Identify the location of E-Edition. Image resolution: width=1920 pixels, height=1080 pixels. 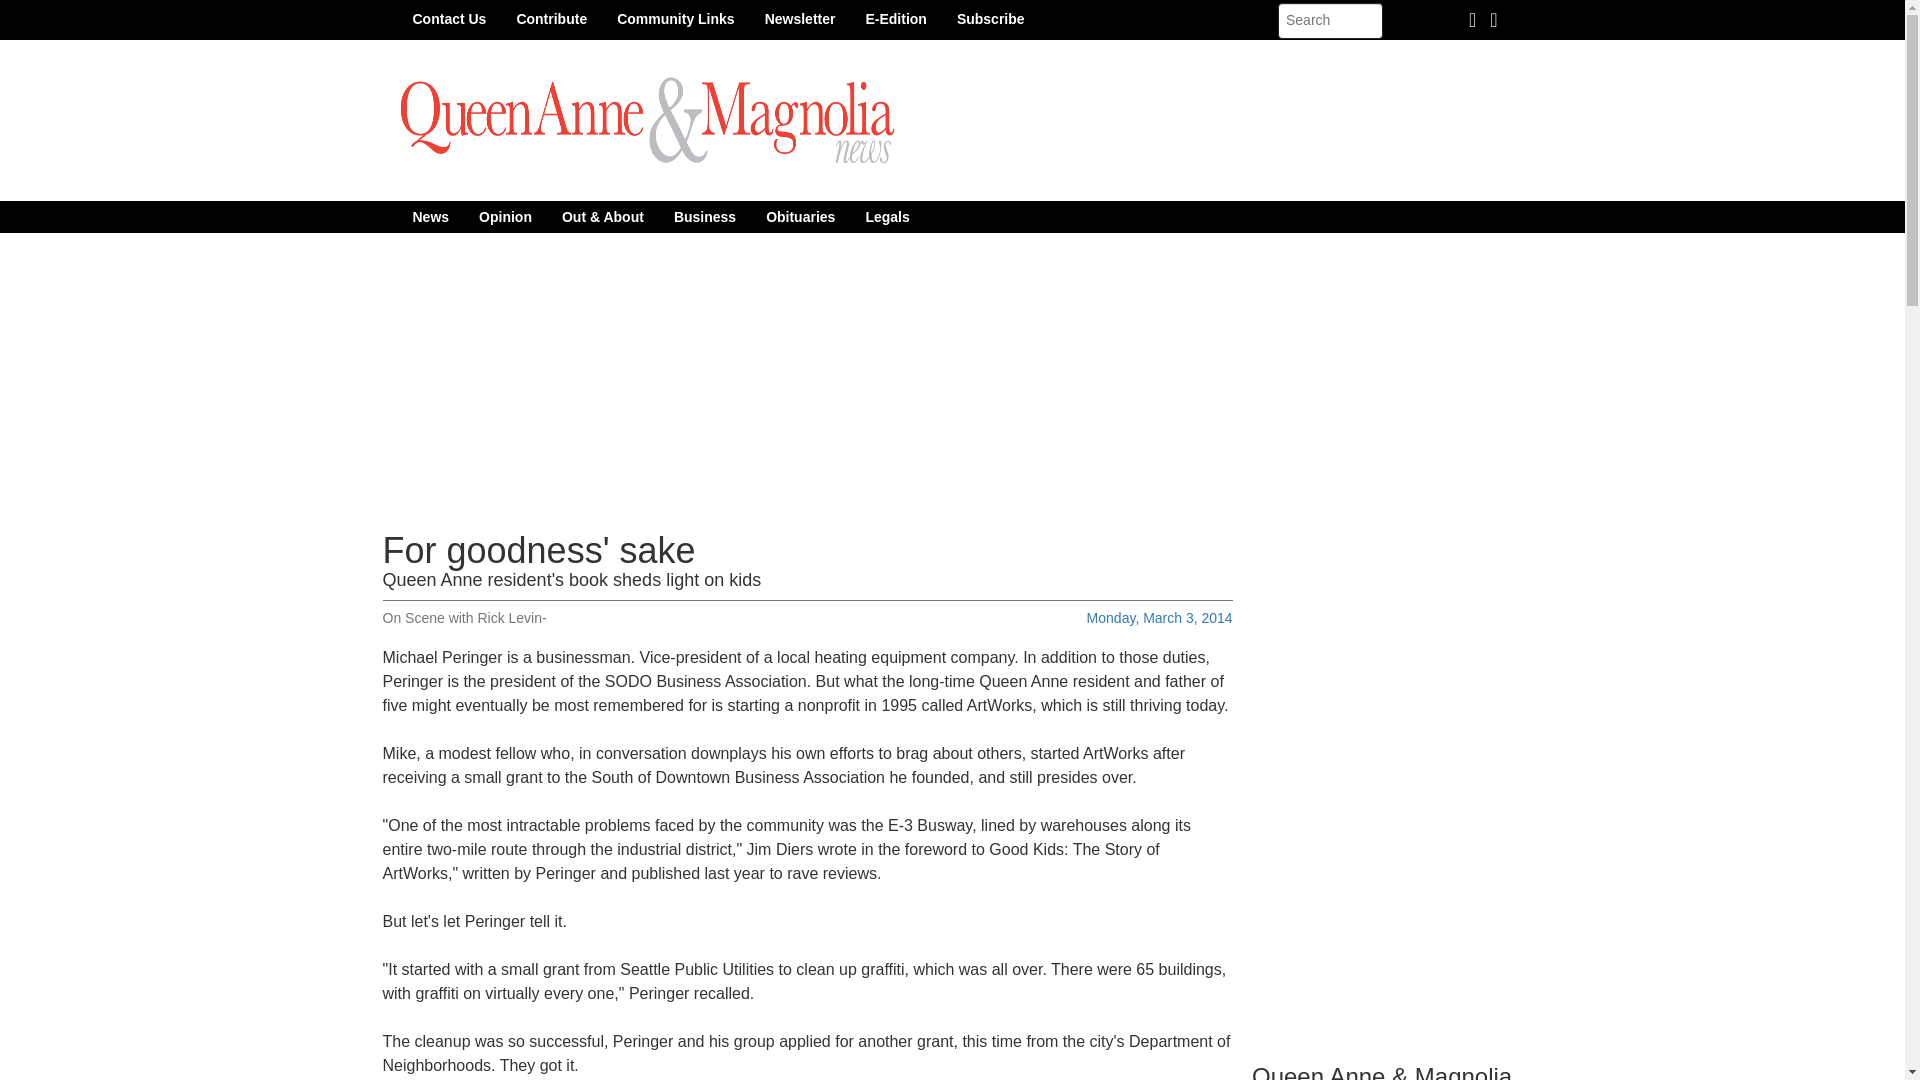
(895, 18).